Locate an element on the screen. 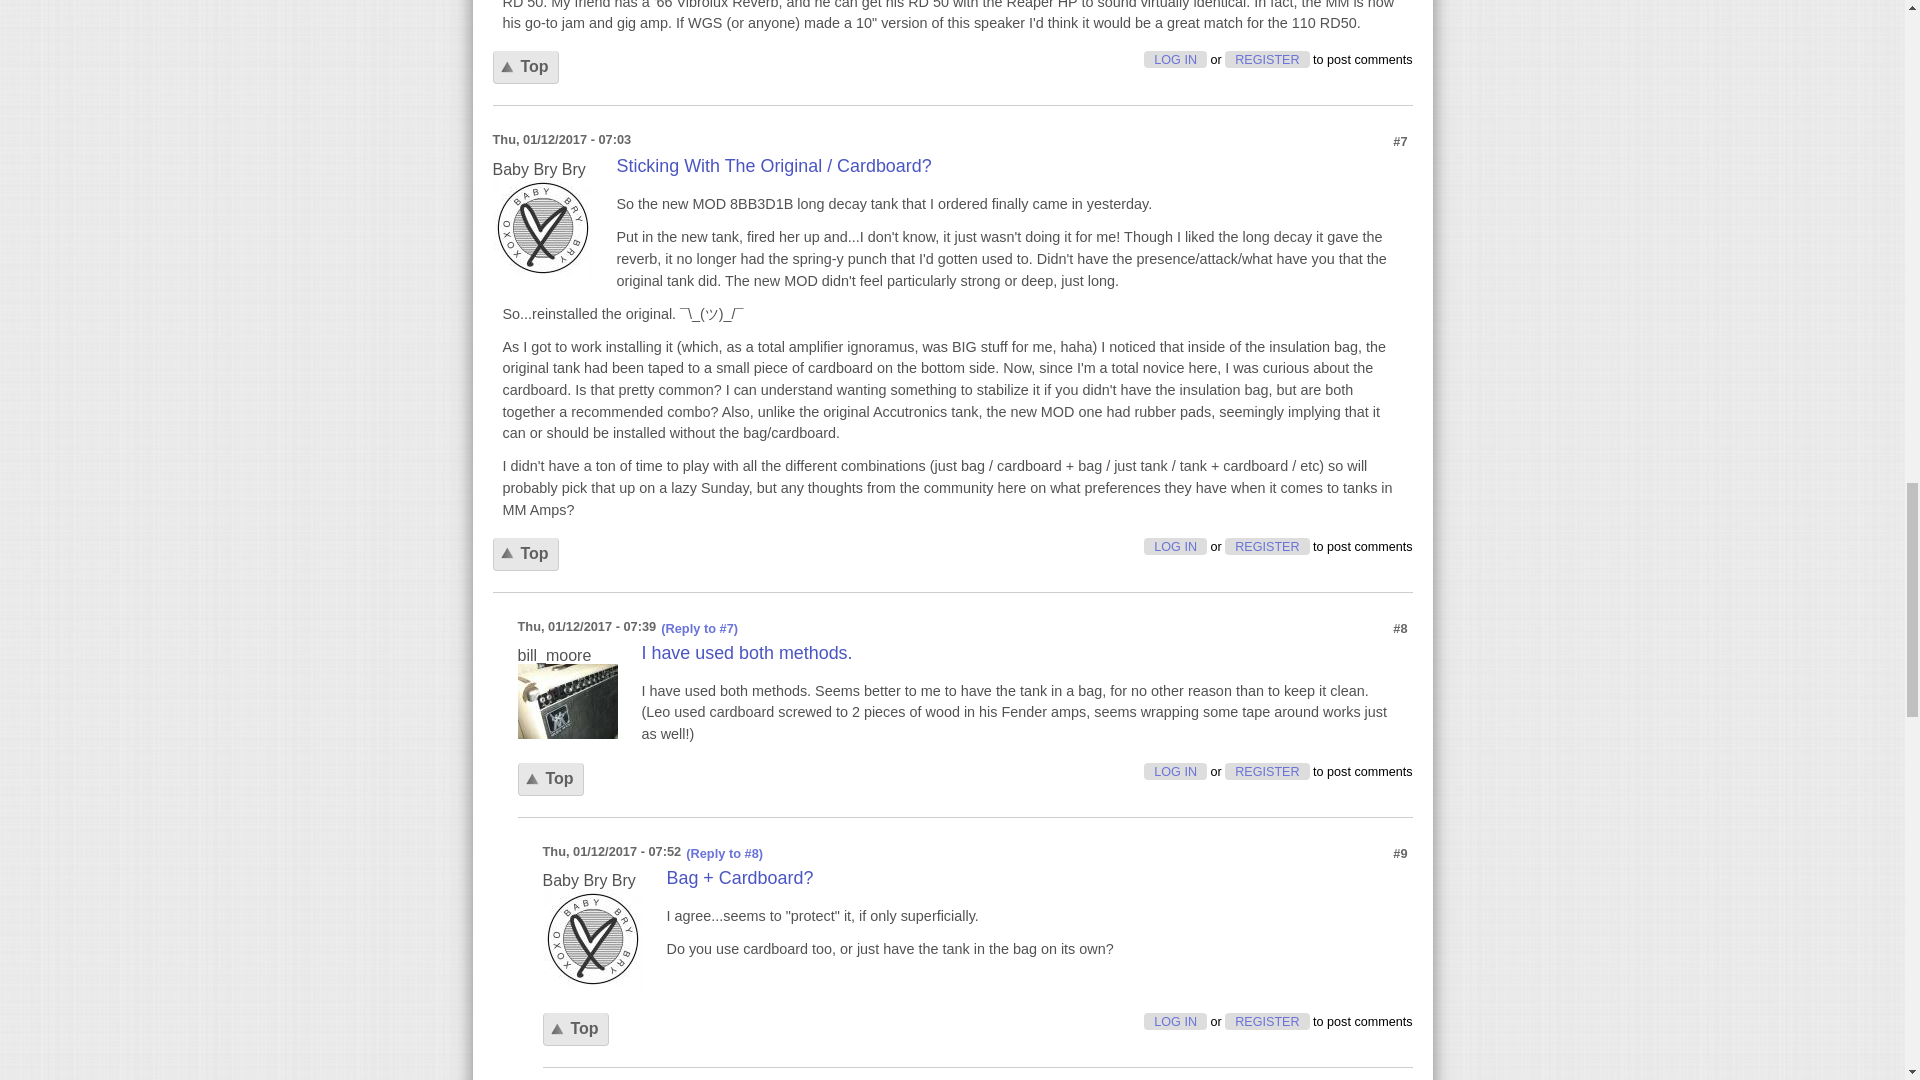 This screenshot has width=1920, height=1080. Jump to top of page is located at coordinates (524, 67).